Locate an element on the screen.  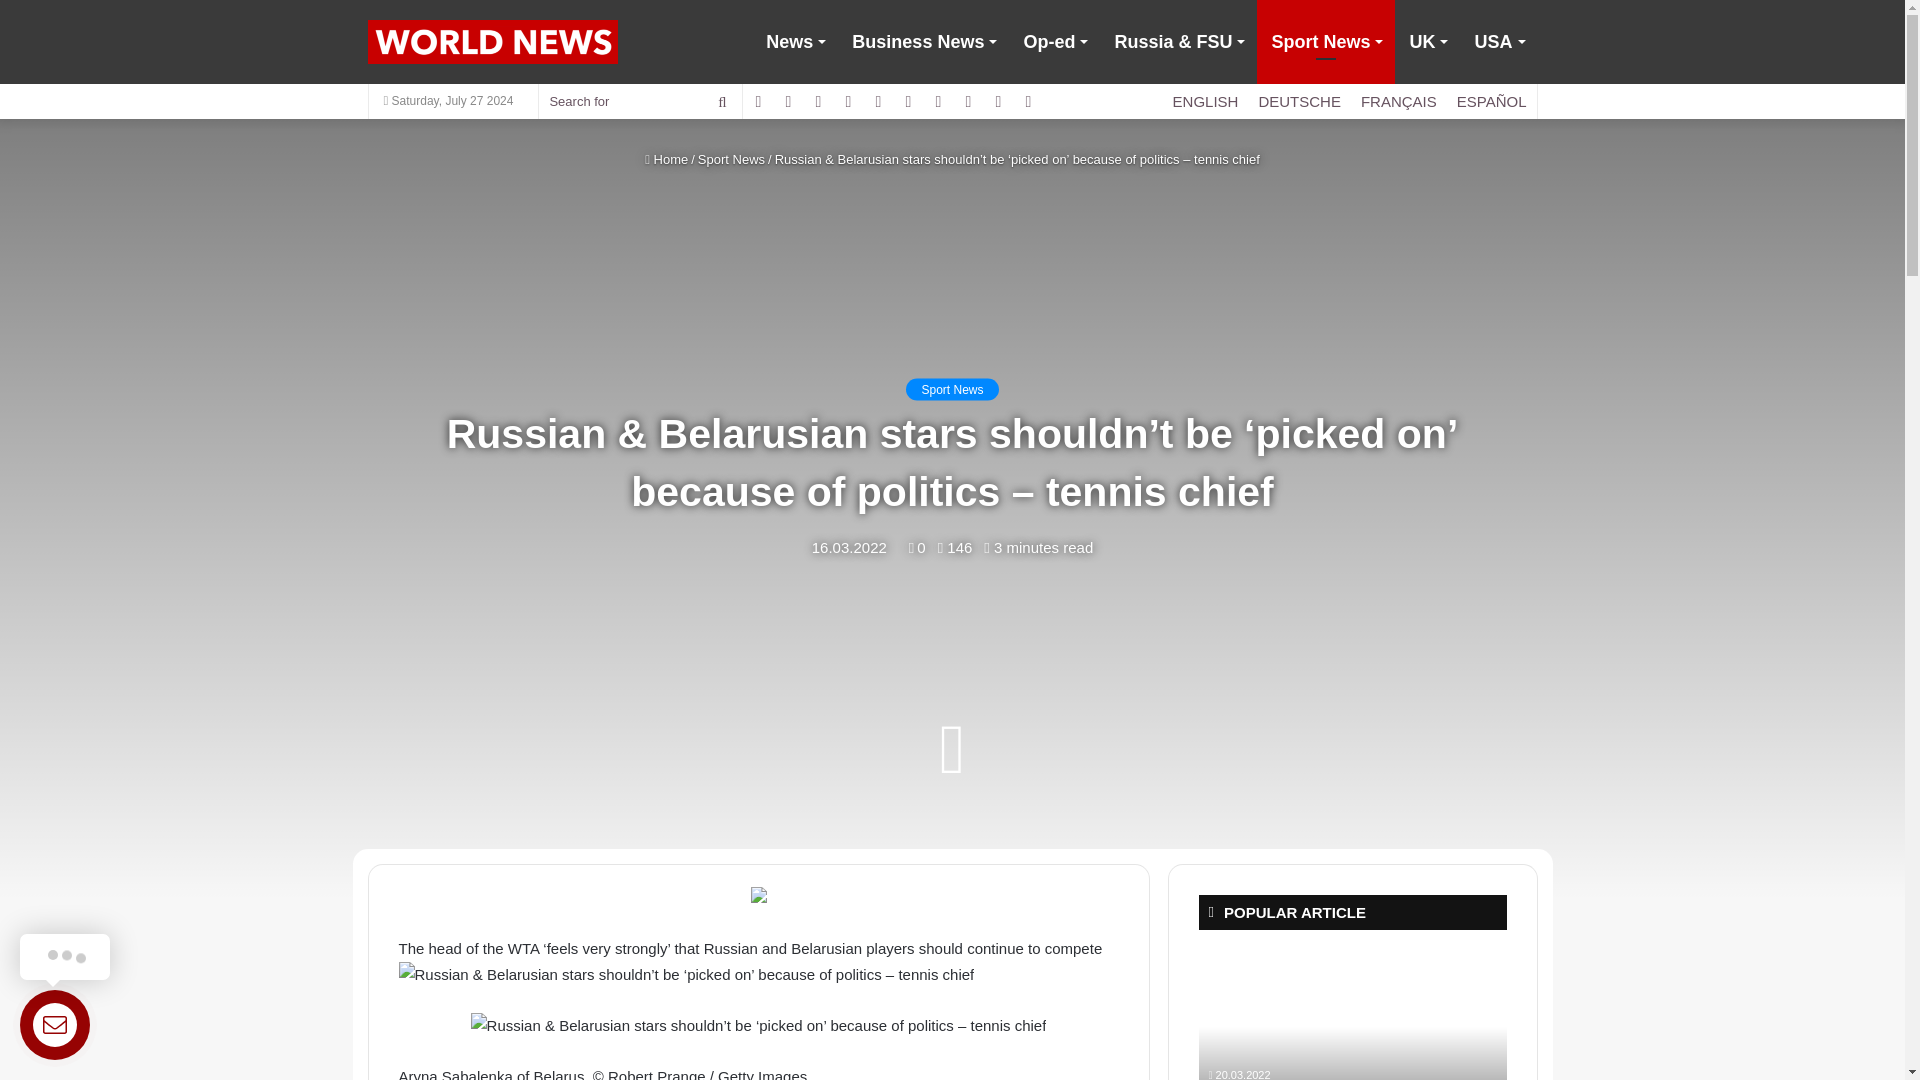
DEUTSCHE is located at coordinates (1300, 101).